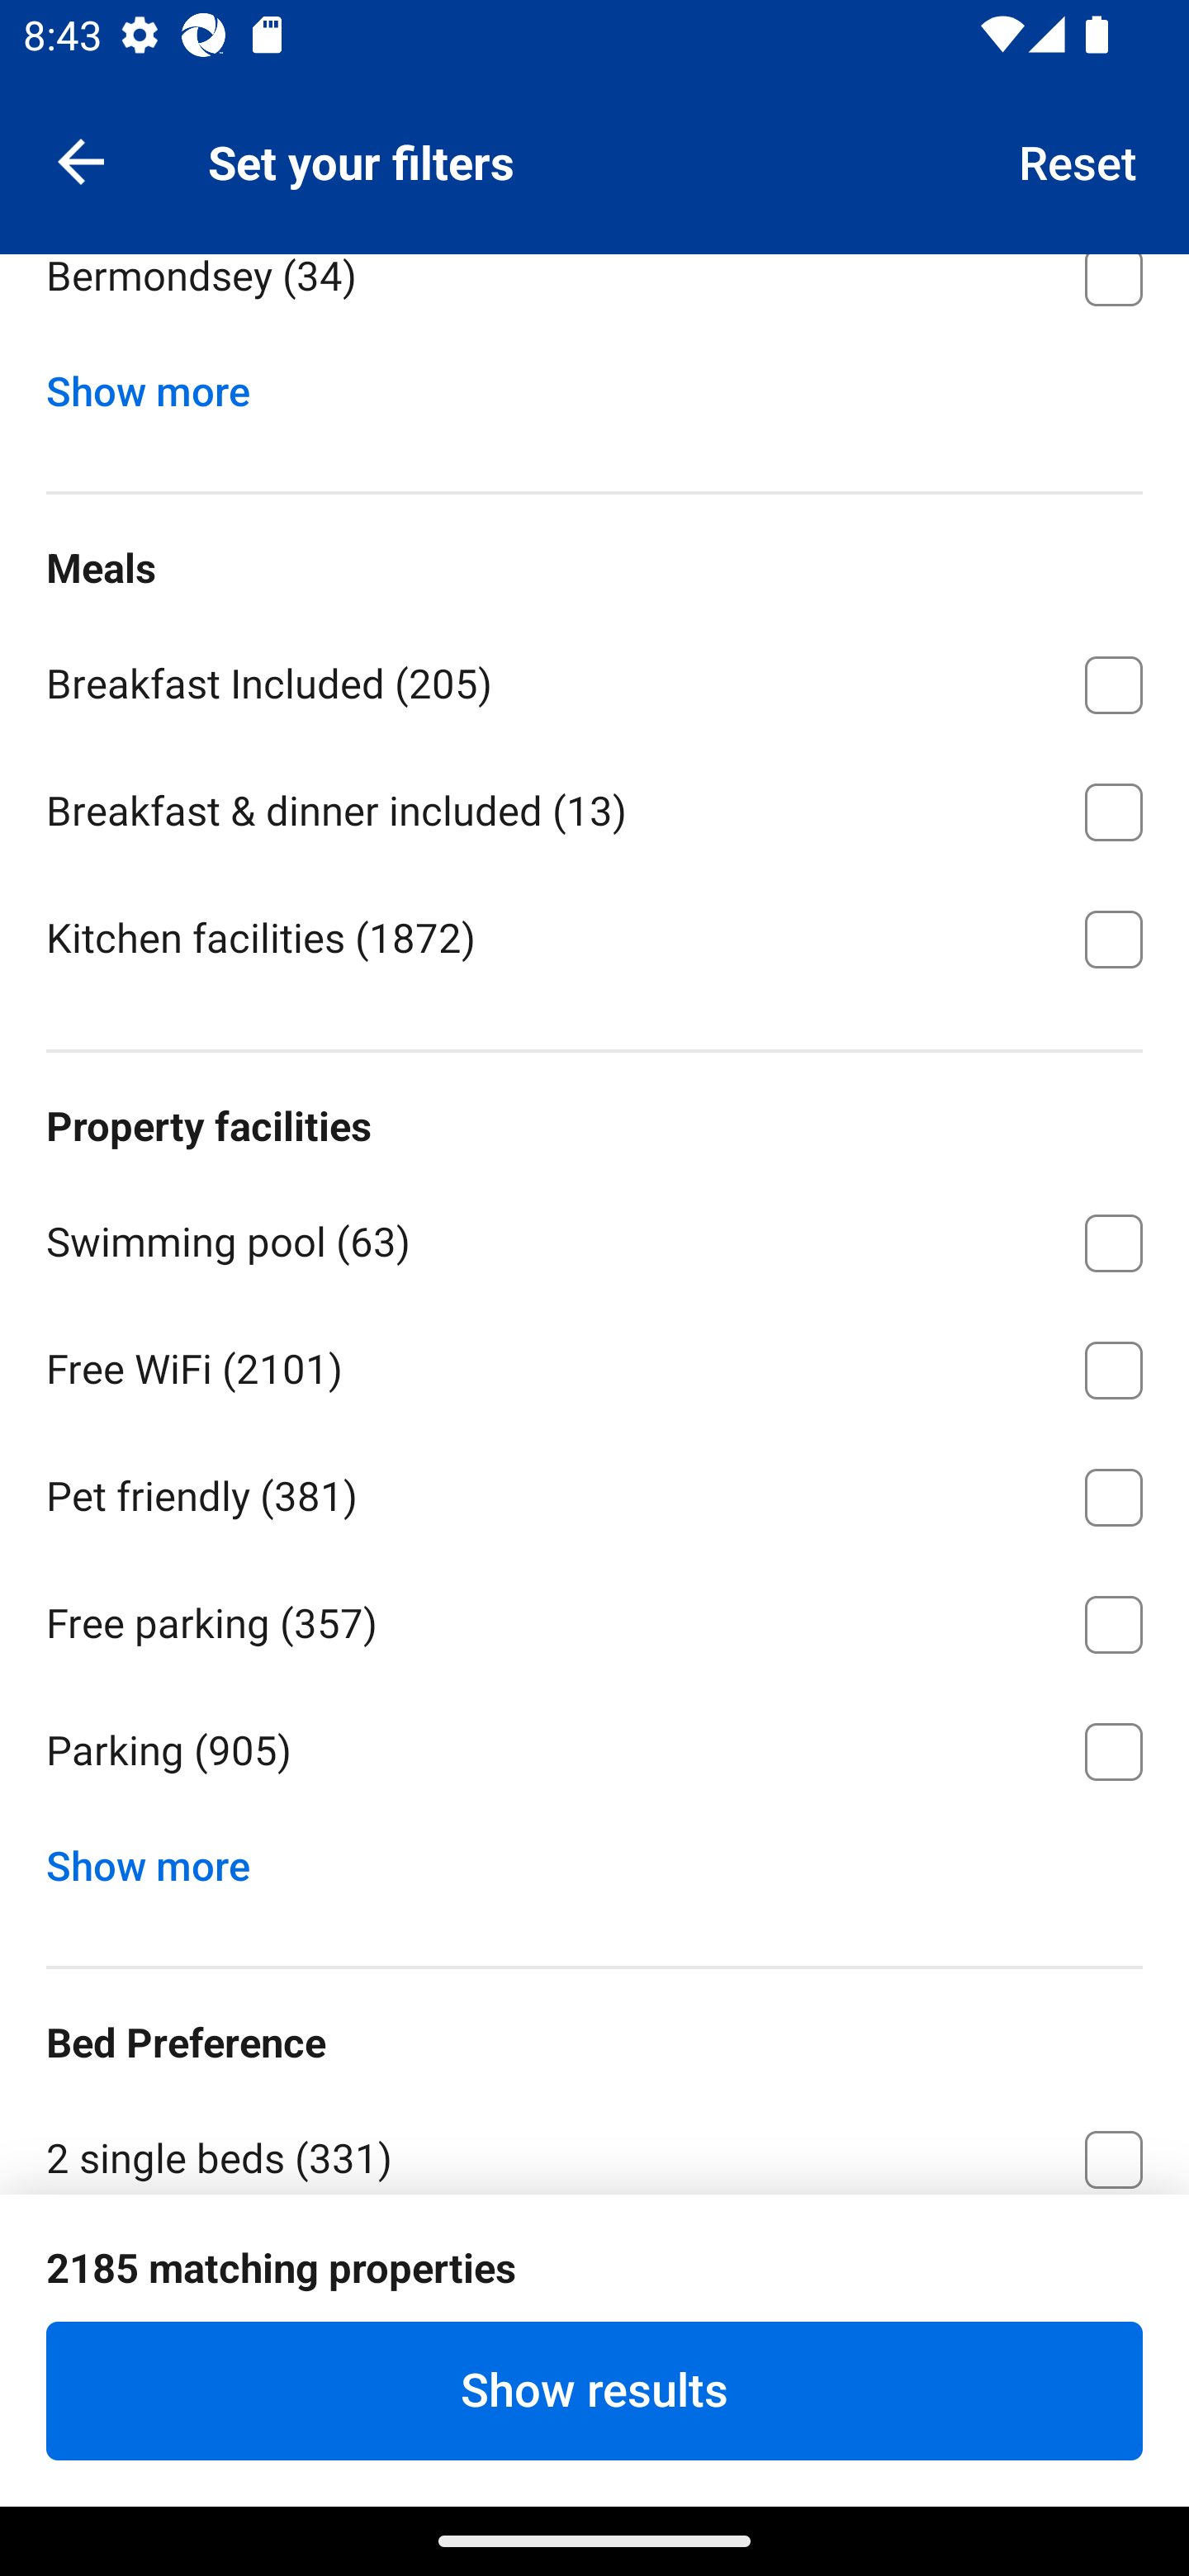 This screenshot has width=1189, height=2576. What do you see at coordinates (594, 1364) in the screenshot?
I see `Free WiFi ⁦(2101)` at bounding box center [594, 1364].